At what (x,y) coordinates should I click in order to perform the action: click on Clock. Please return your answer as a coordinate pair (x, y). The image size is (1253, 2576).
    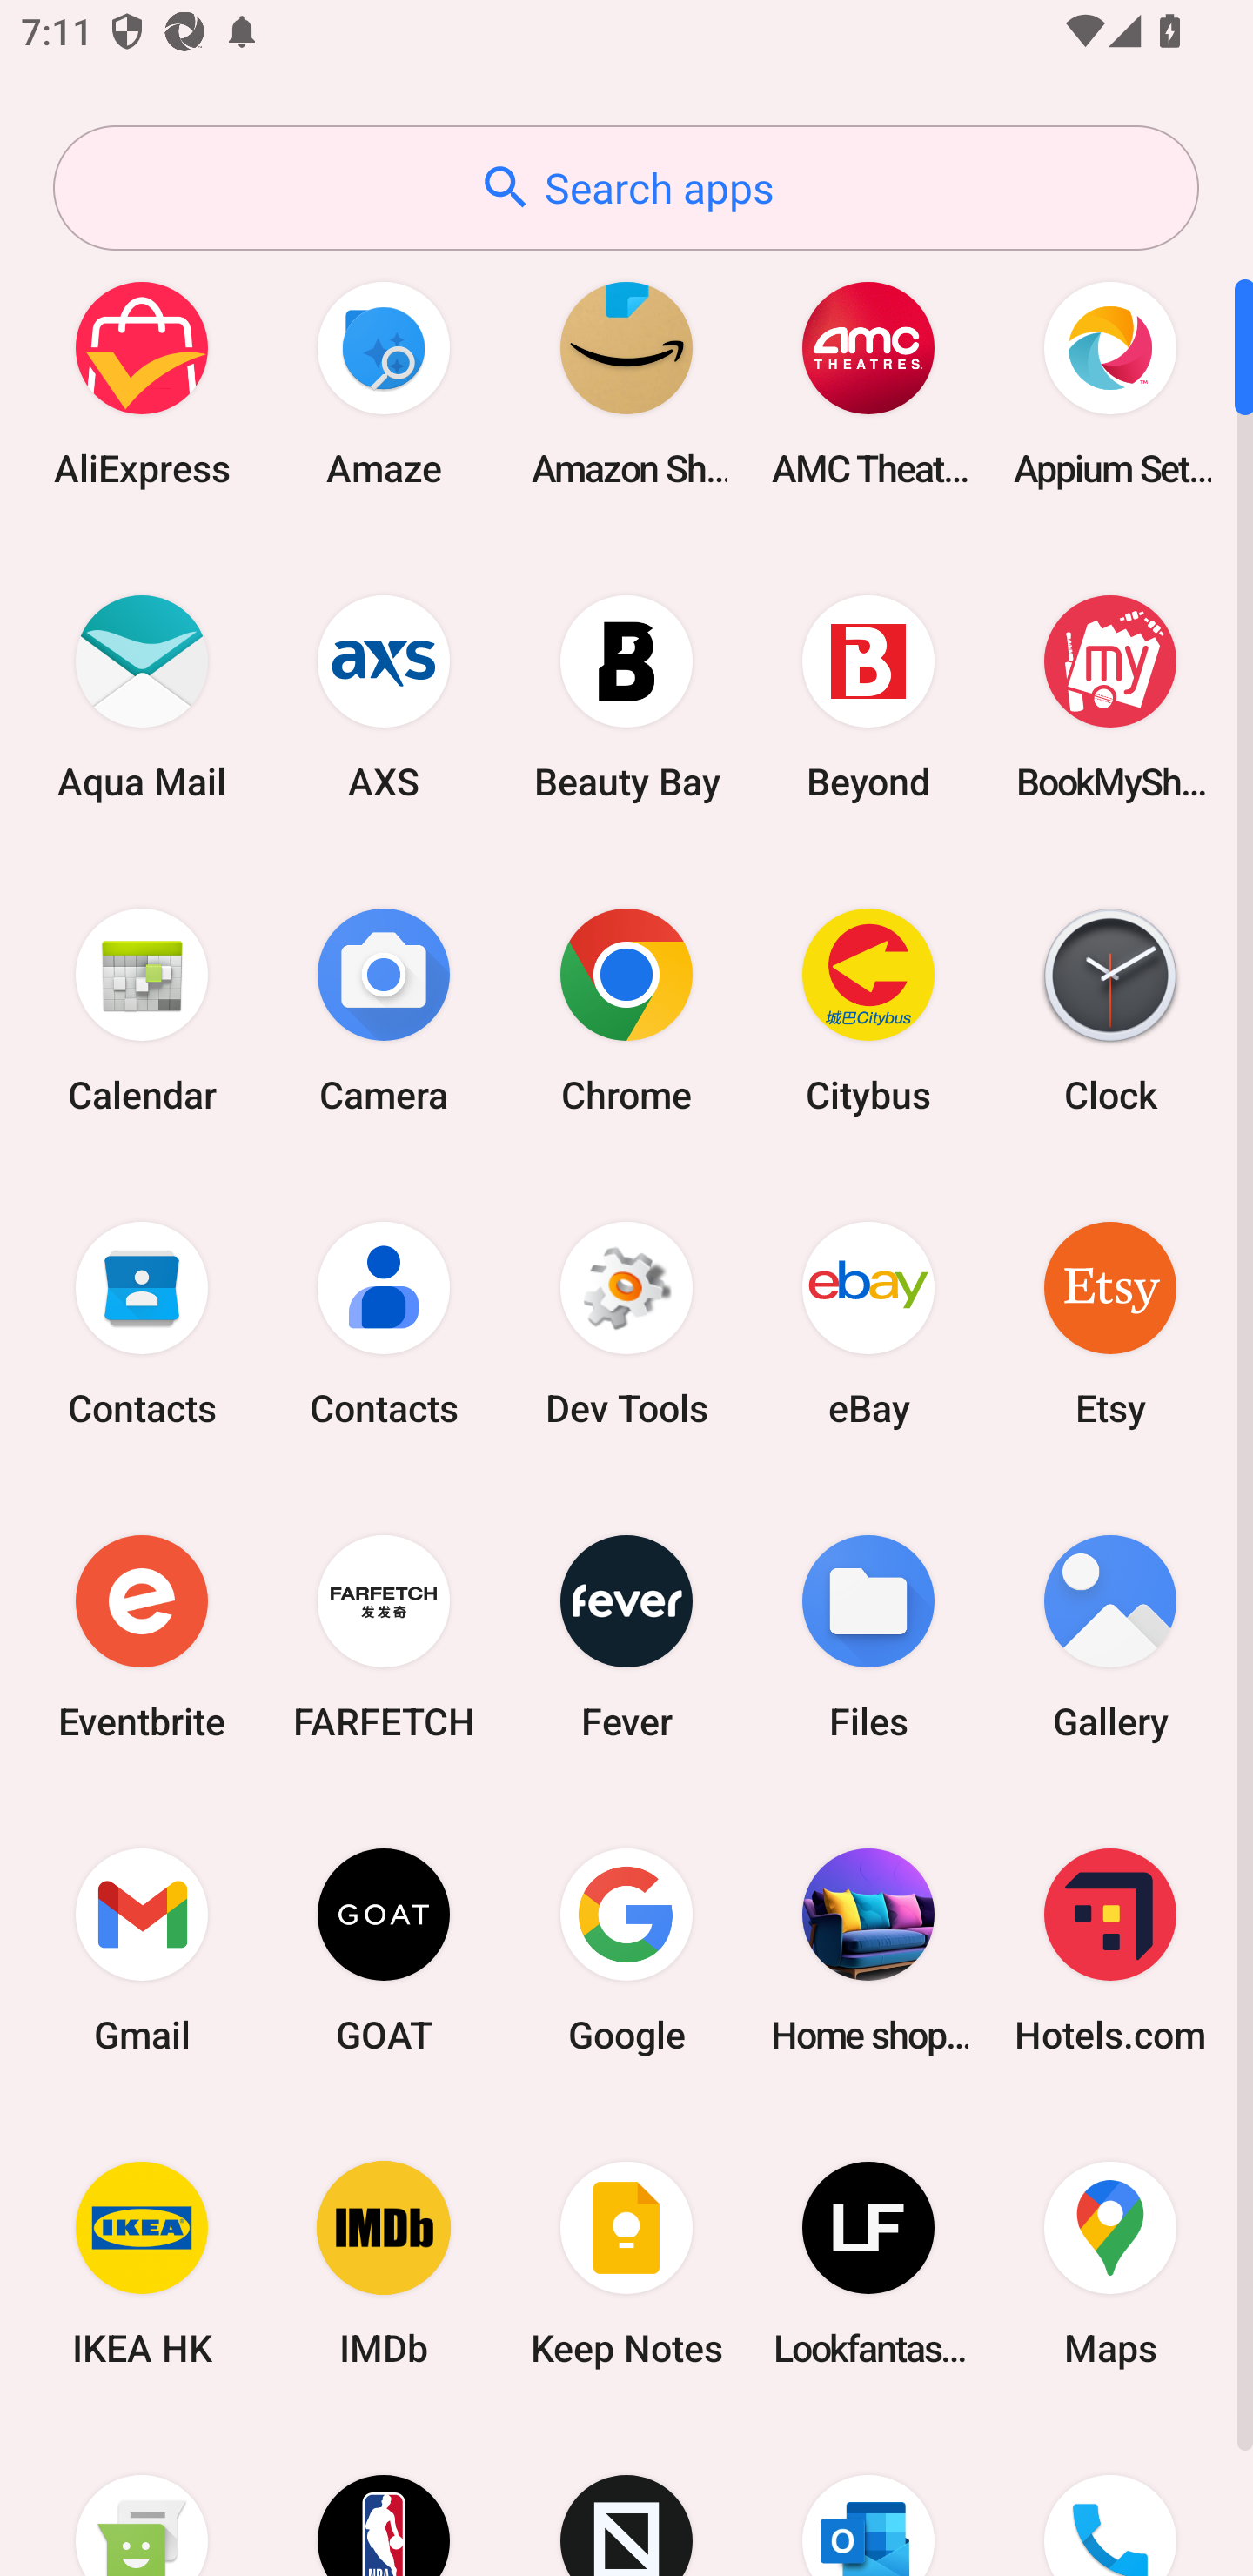
    Looking at the image, I should click on (1110, 1010).